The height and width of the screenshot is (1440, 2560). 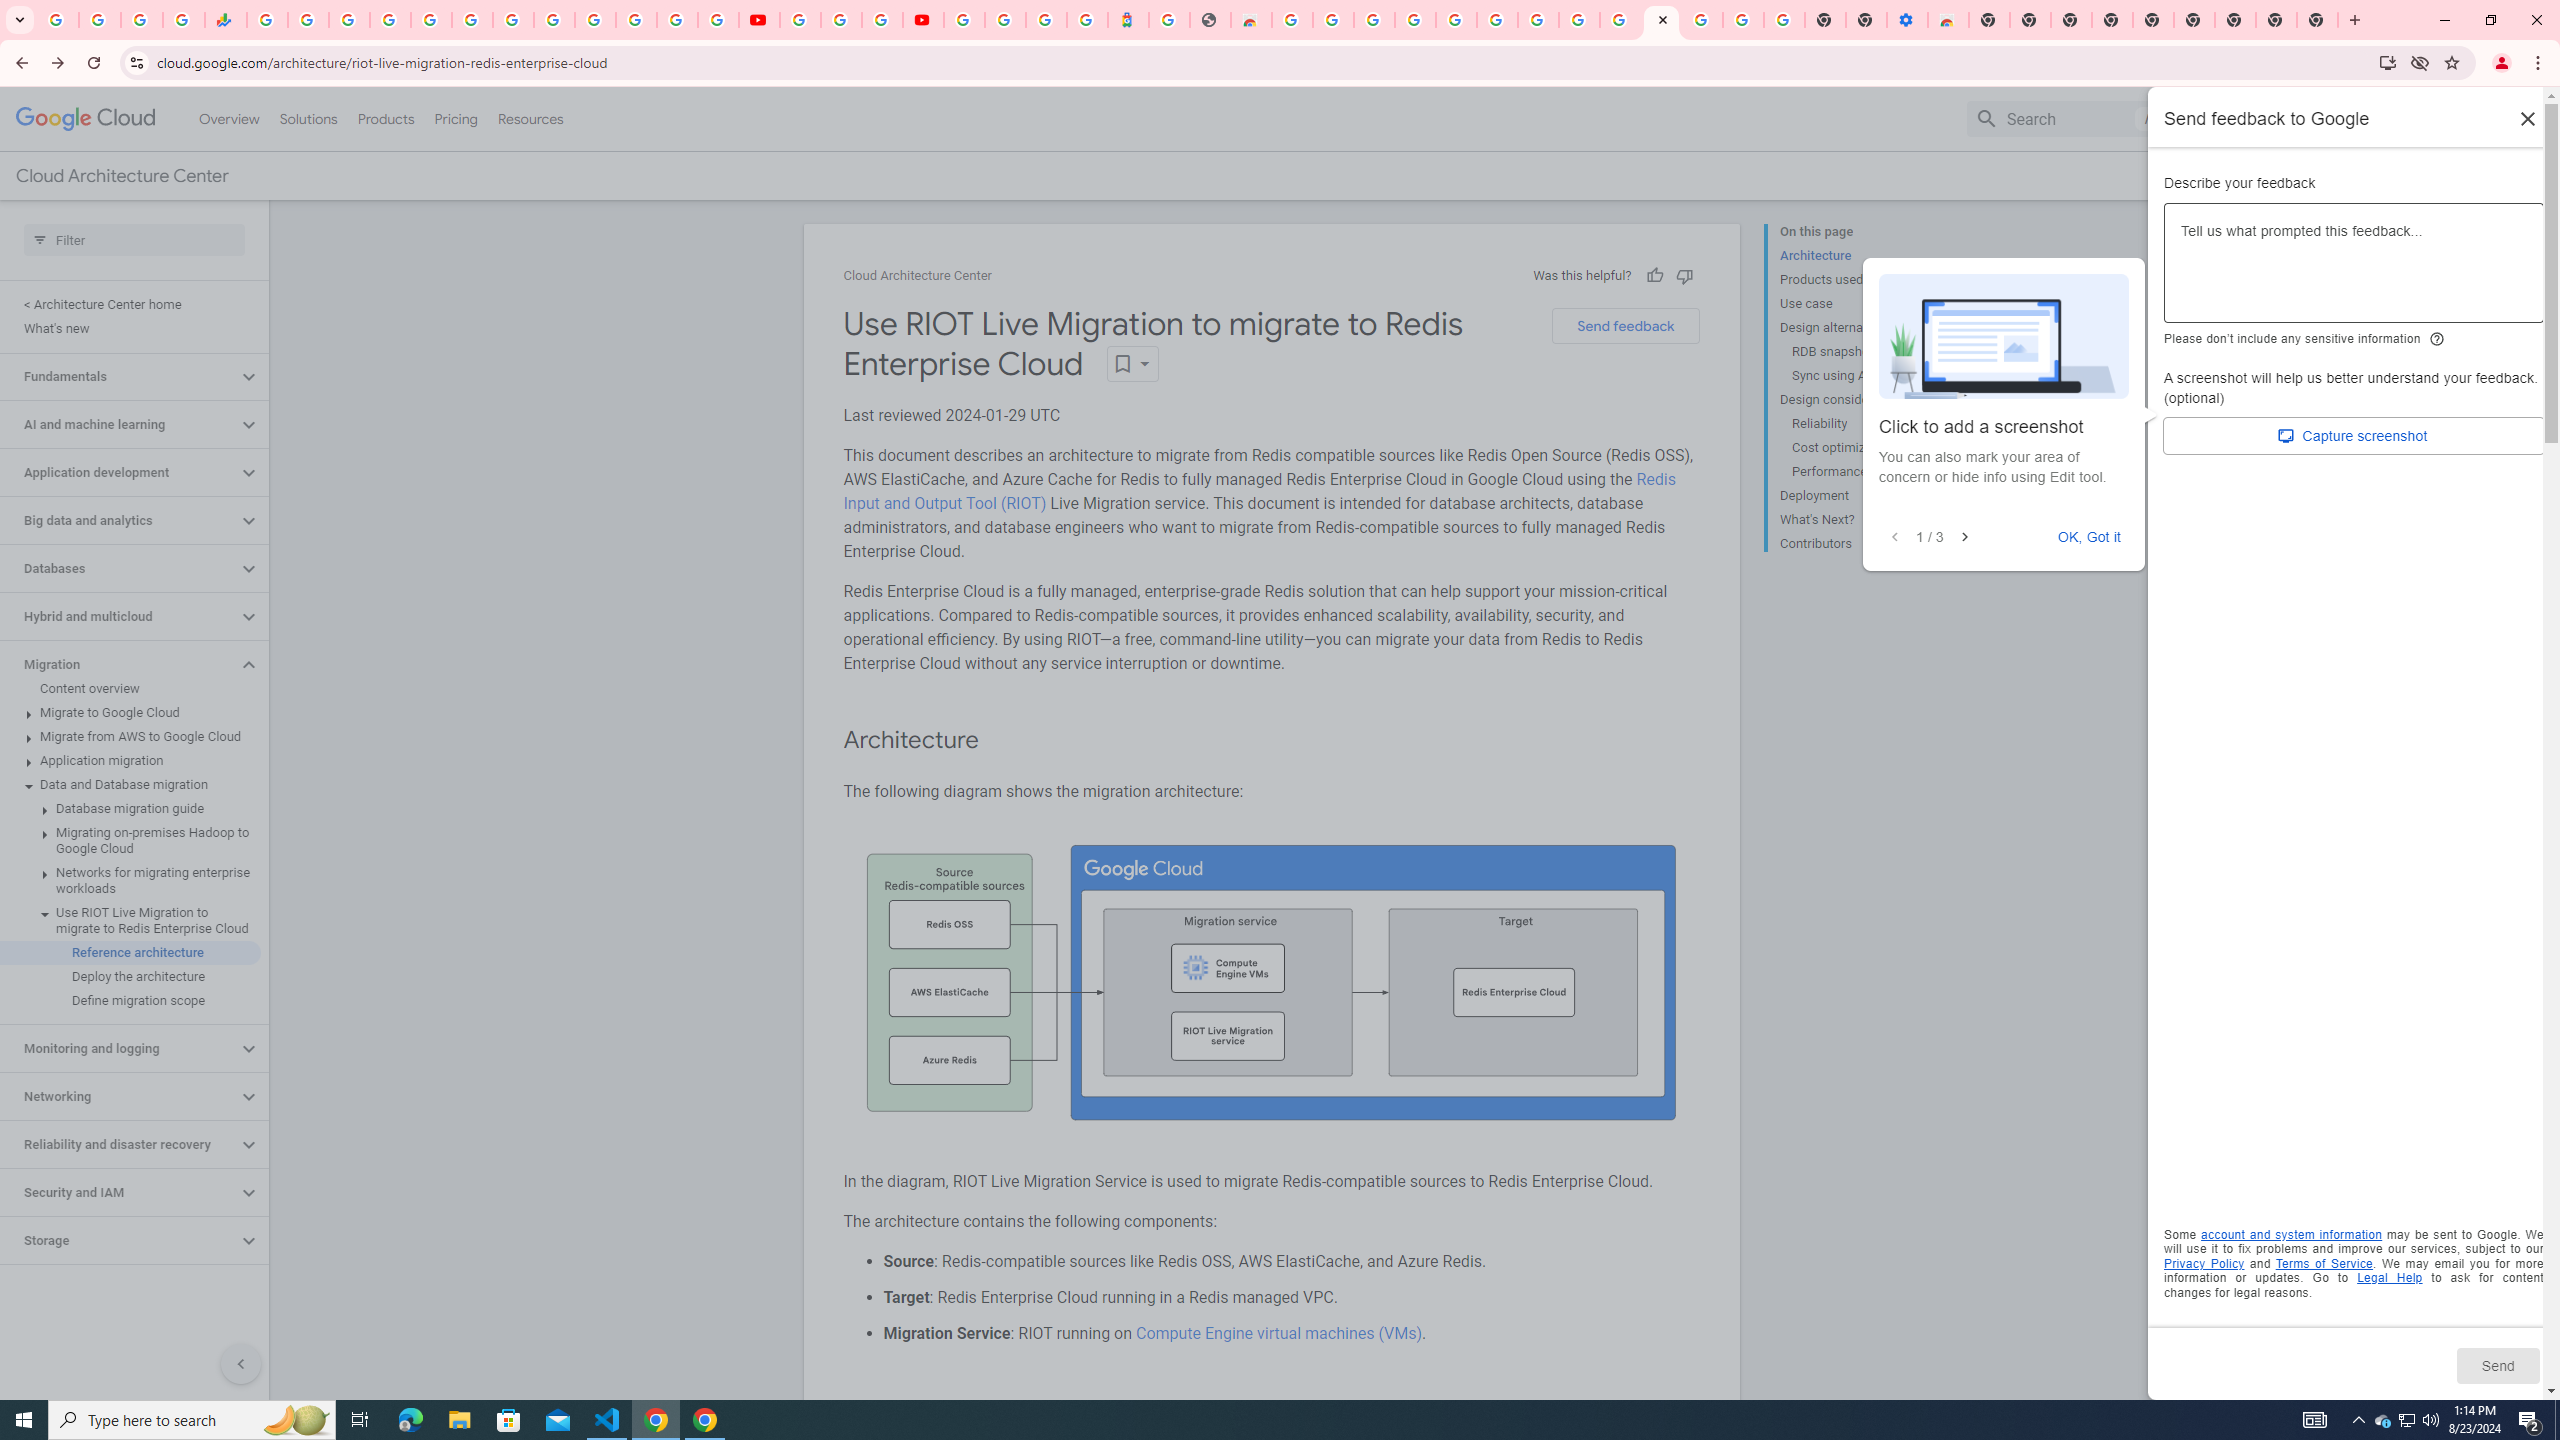 What do you see at coordinates (1861, 304) in the screenshot?
I see `Use case` at bounding box center [1861, 304].